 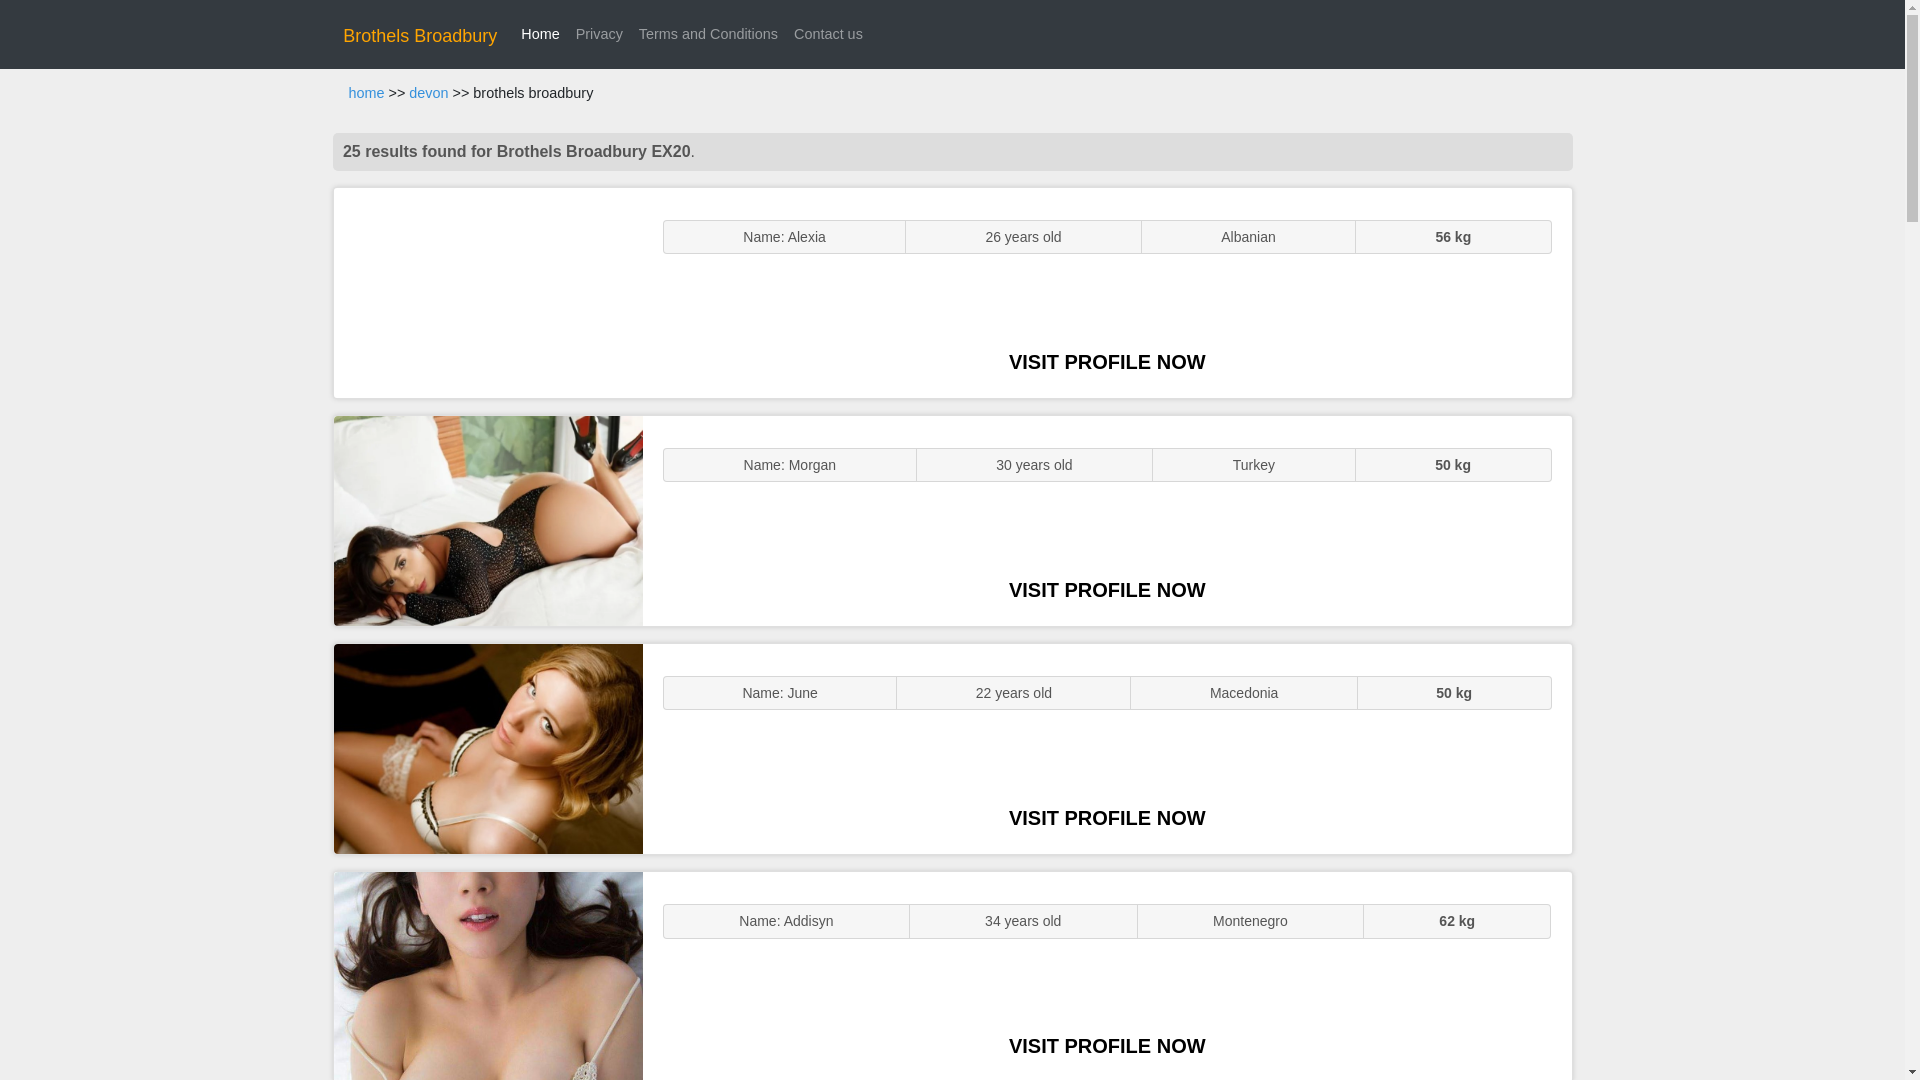 I want to click on VISIT PROFILE NOW, so click(x=1107, y=818).